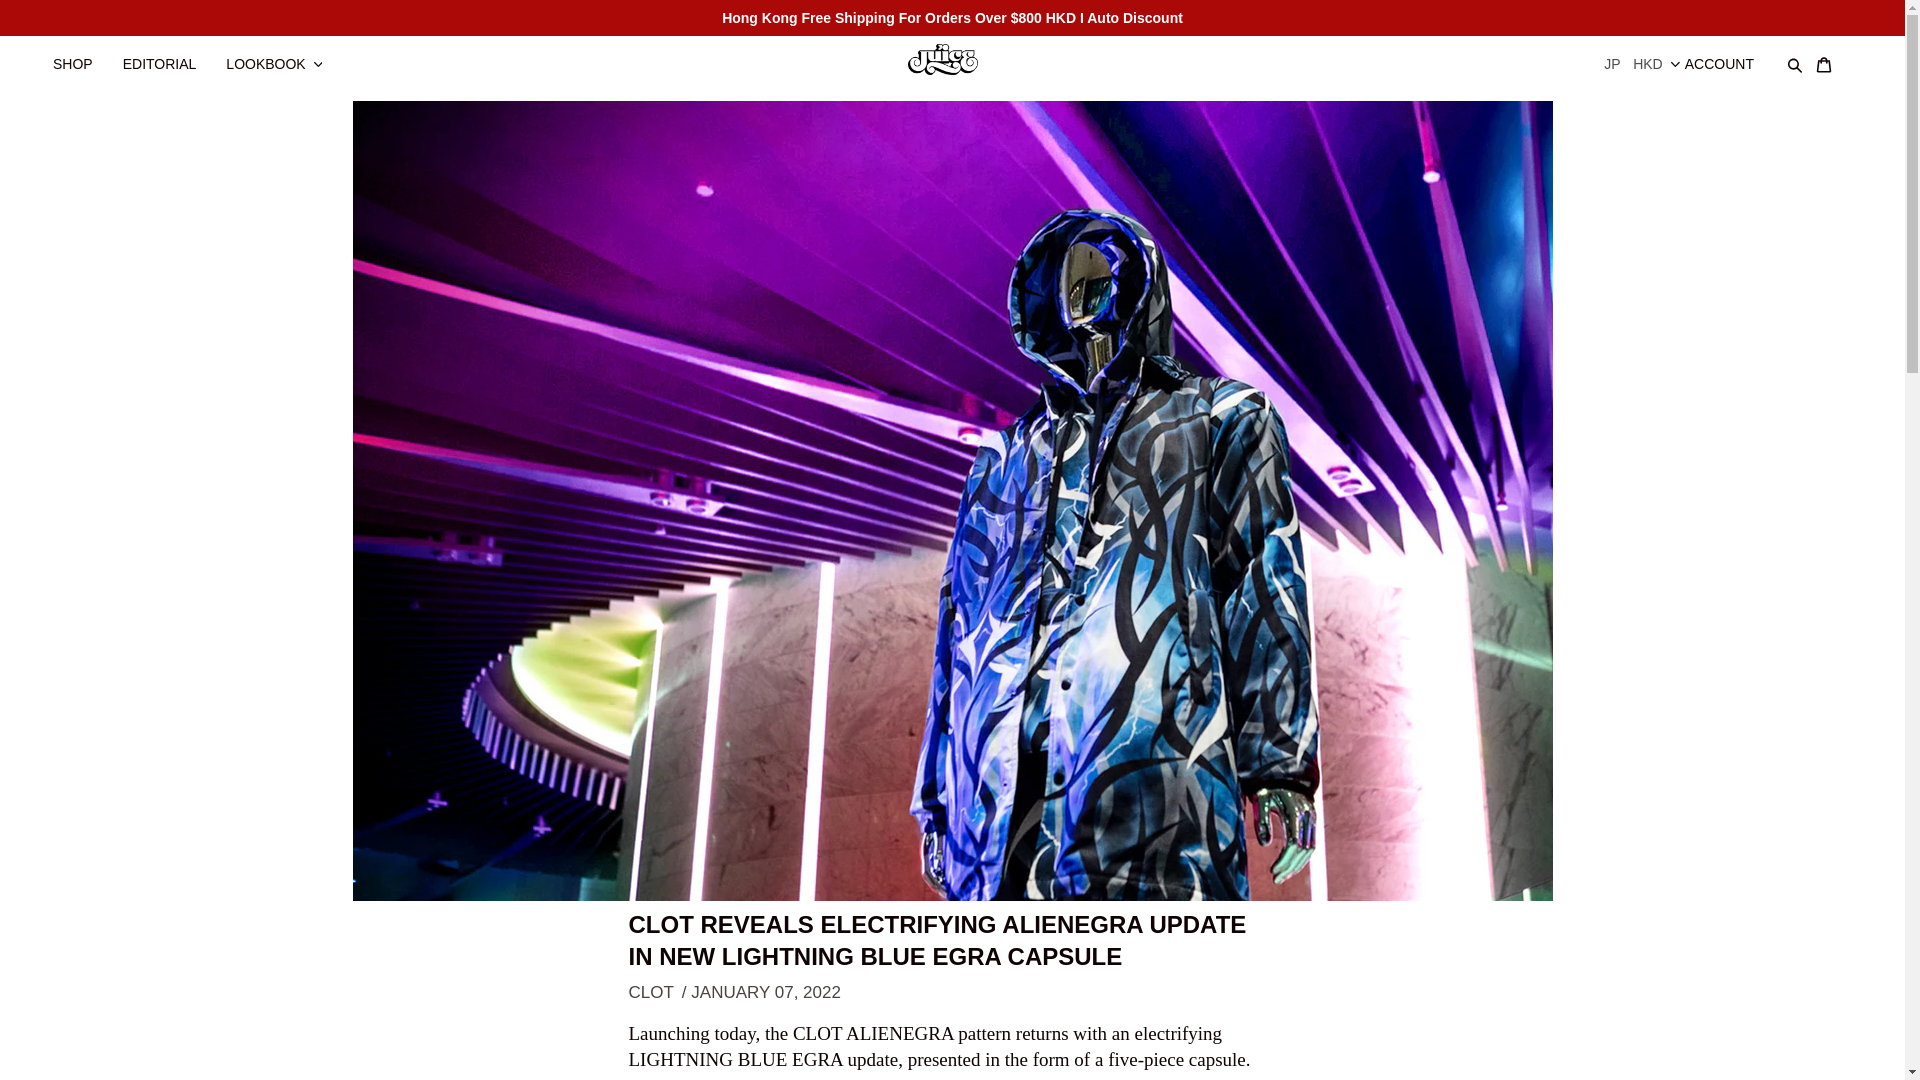  I want to click on JUICESTORE, so click(952, 57).